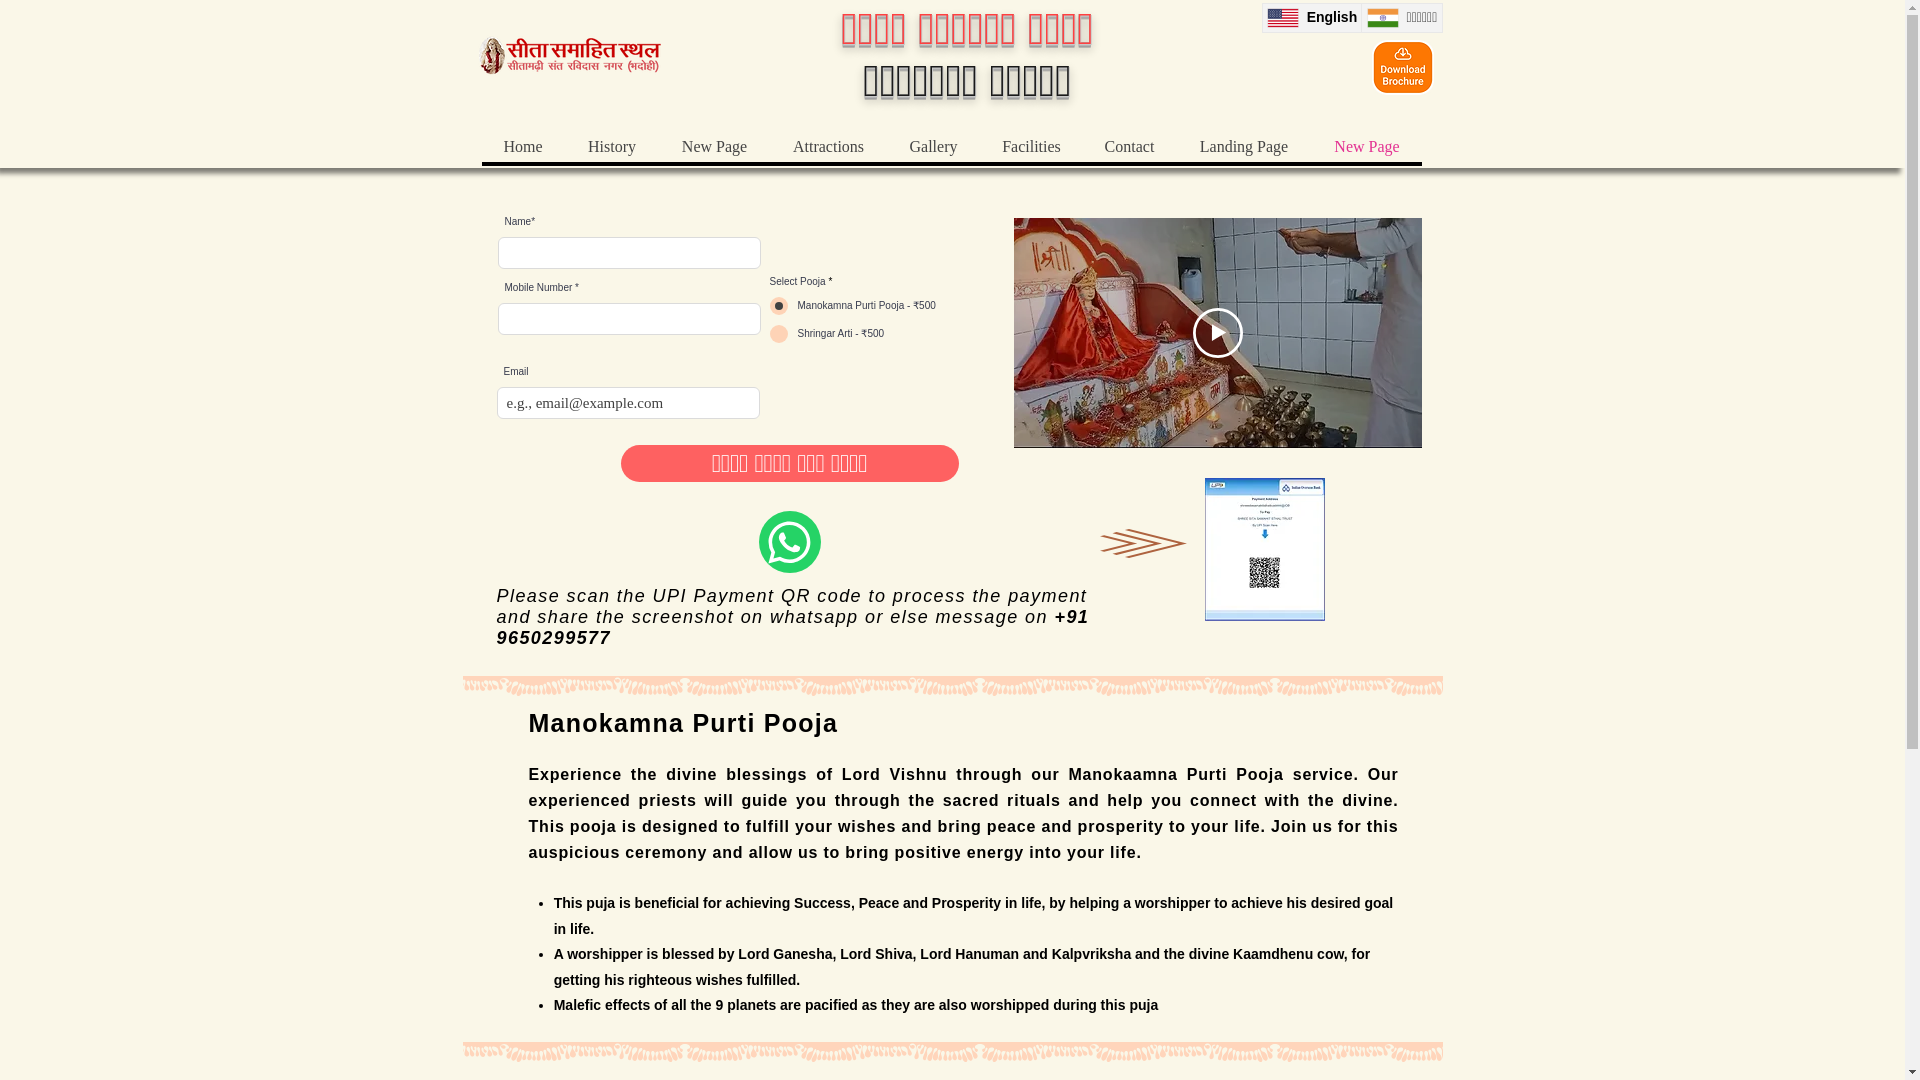 This screenshot has height=1080, width=1920. What do you see at coordinates (1128, 146) in the screenshot?
I see `Contact` at bounding box center [1128, 146].